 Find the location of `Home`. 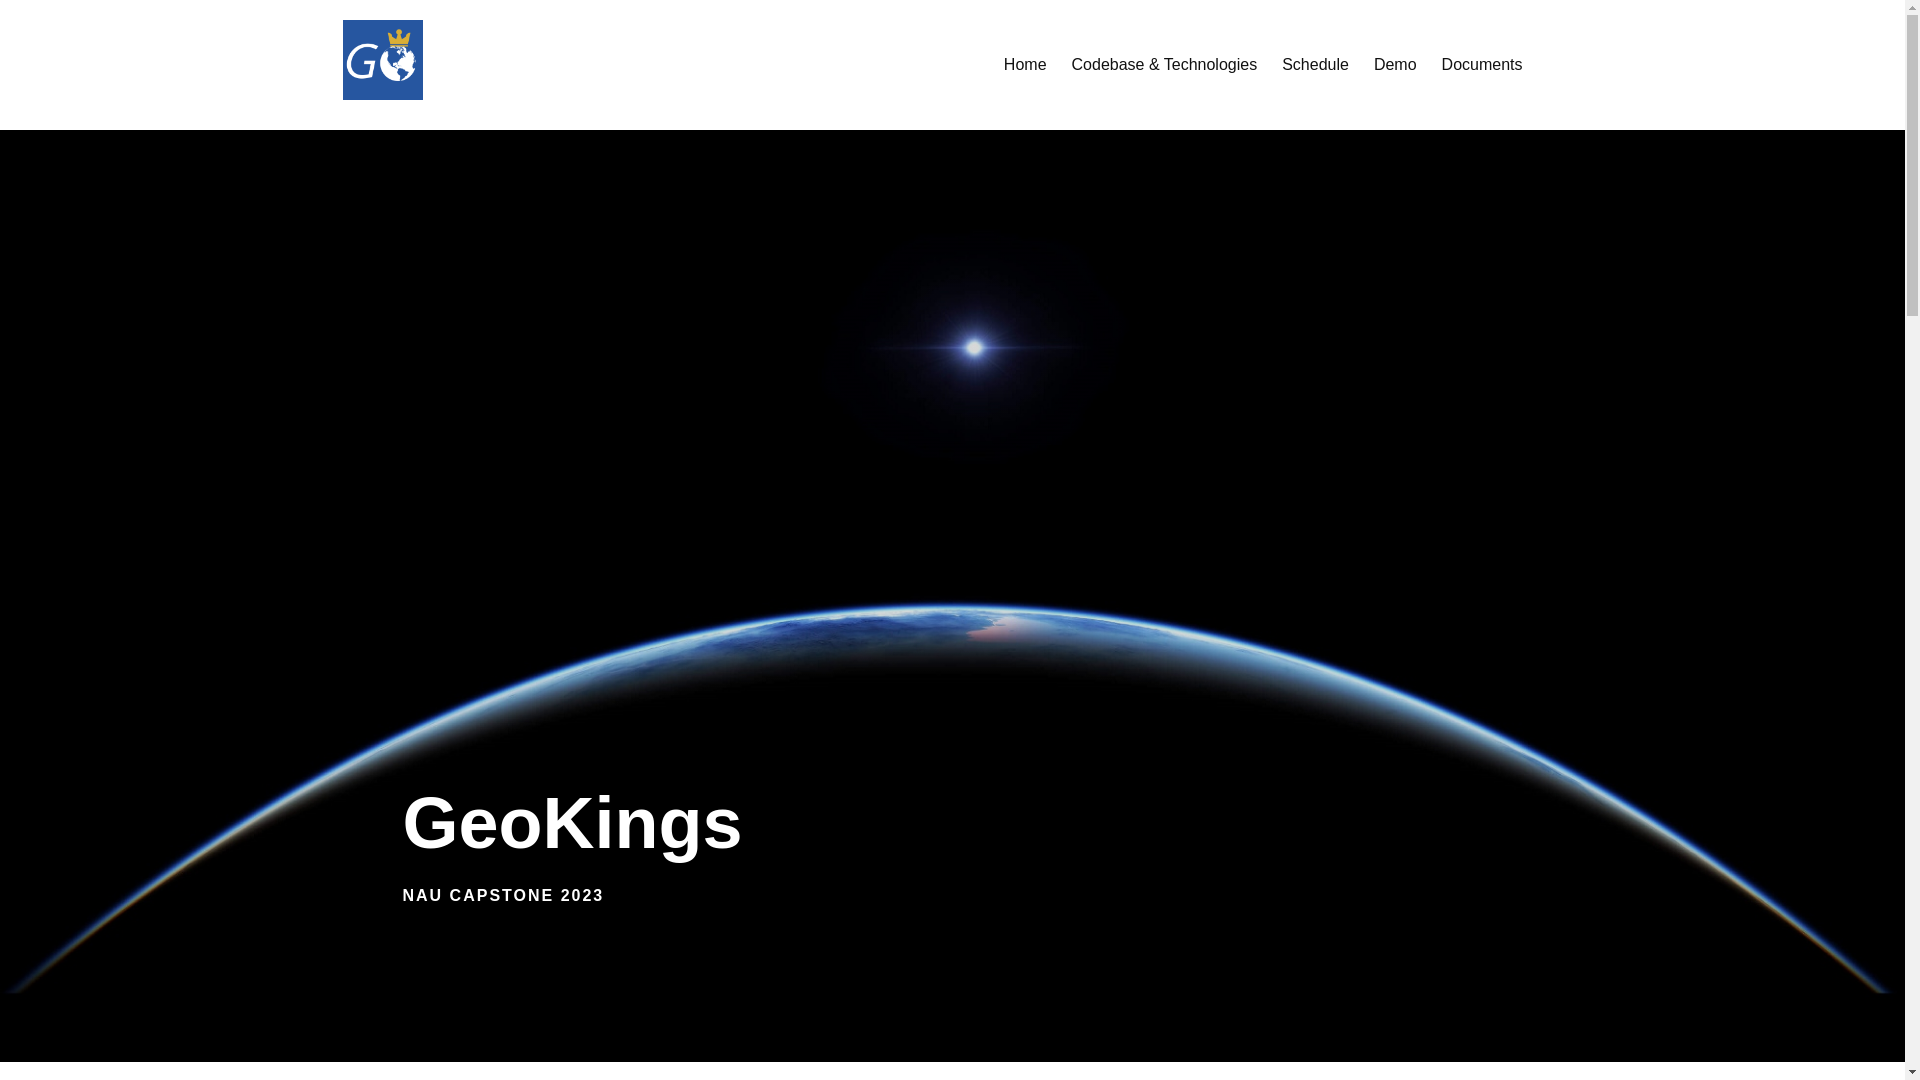

Home is located at coordinates (1025, 64).